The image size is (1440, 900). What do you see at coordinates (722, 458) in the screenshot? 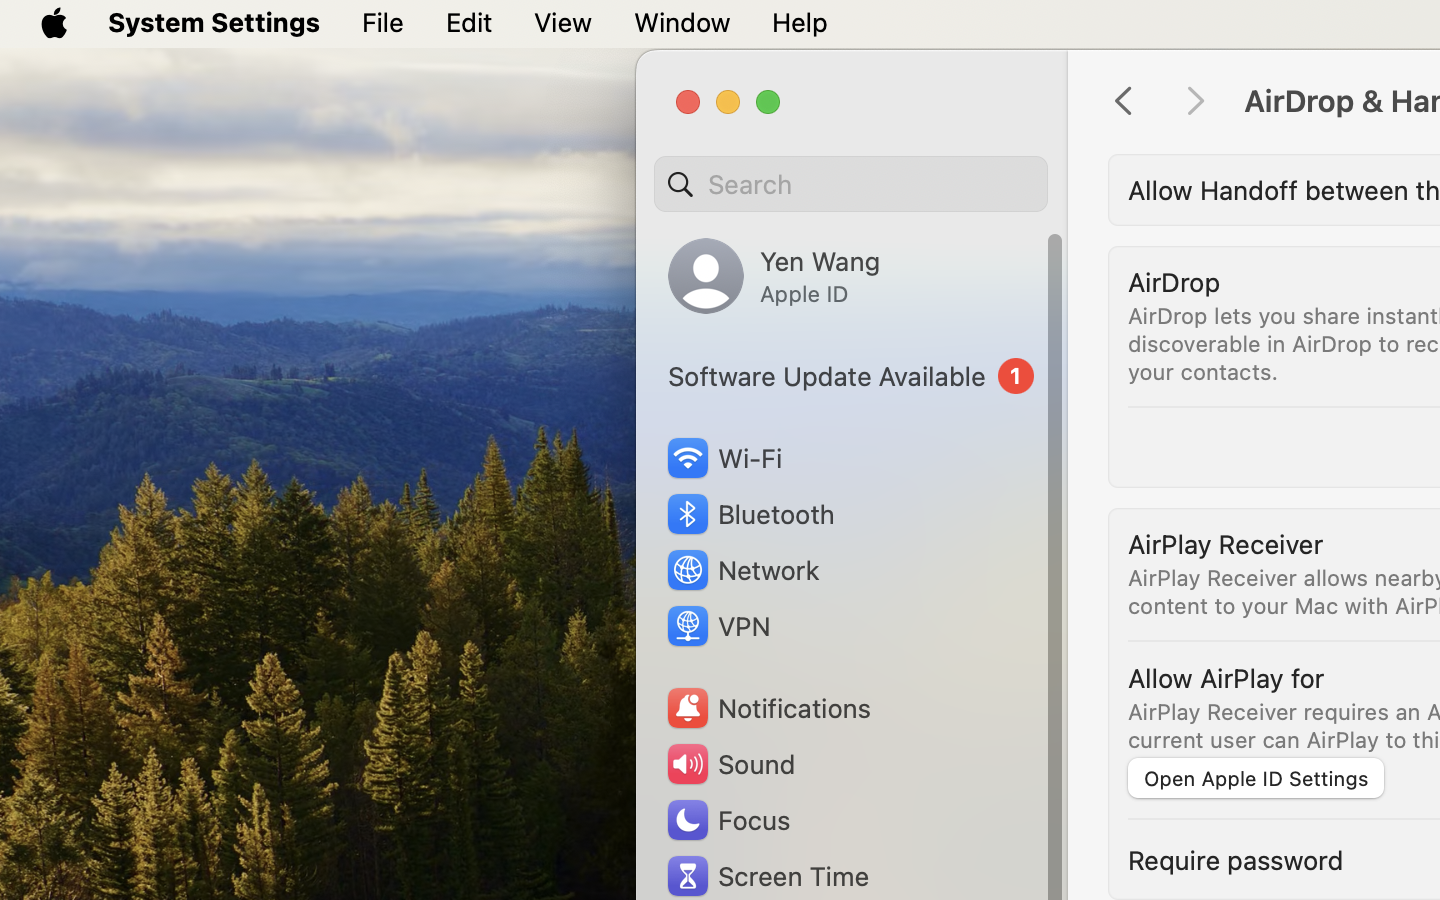
I see `Wi‑Fi` at bounding box center [722, 458].